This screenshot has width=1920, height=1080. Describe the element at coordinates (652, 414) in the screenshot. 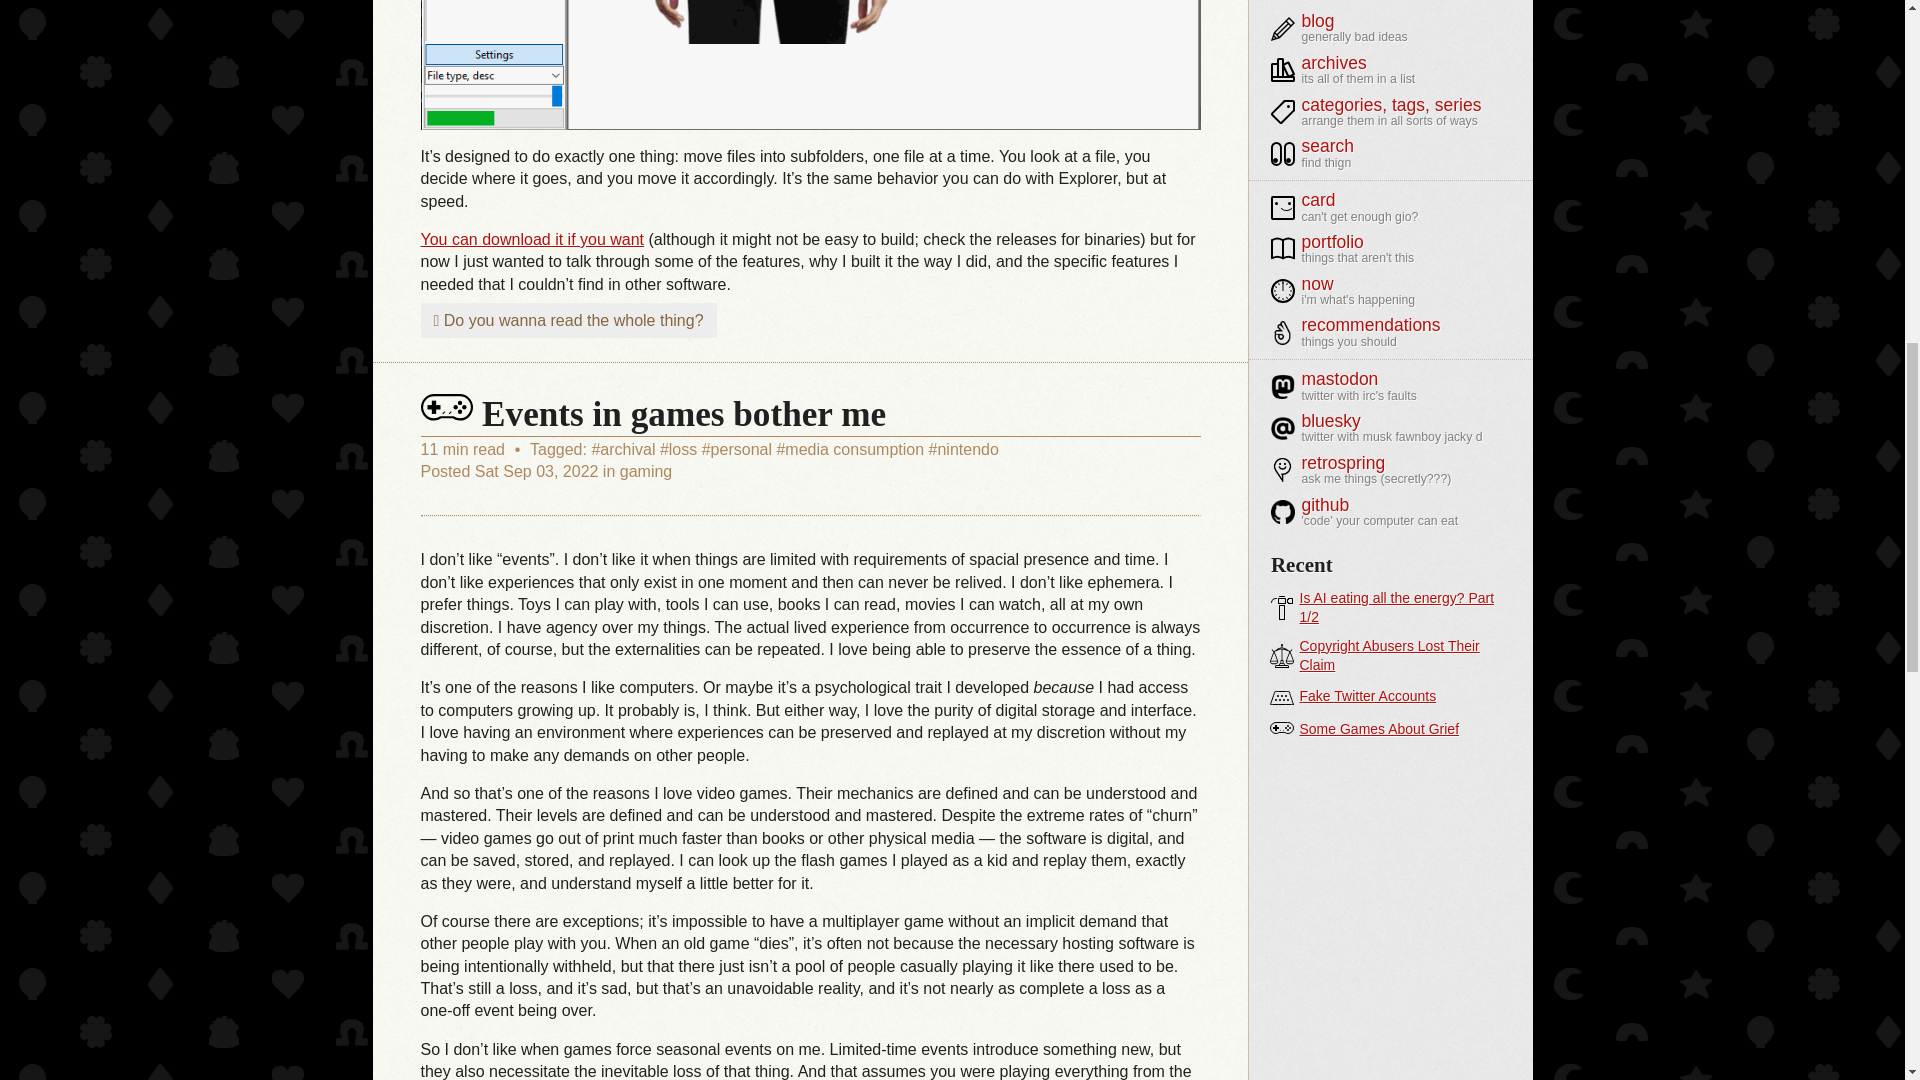

I see `Events in games bother me` at that location.